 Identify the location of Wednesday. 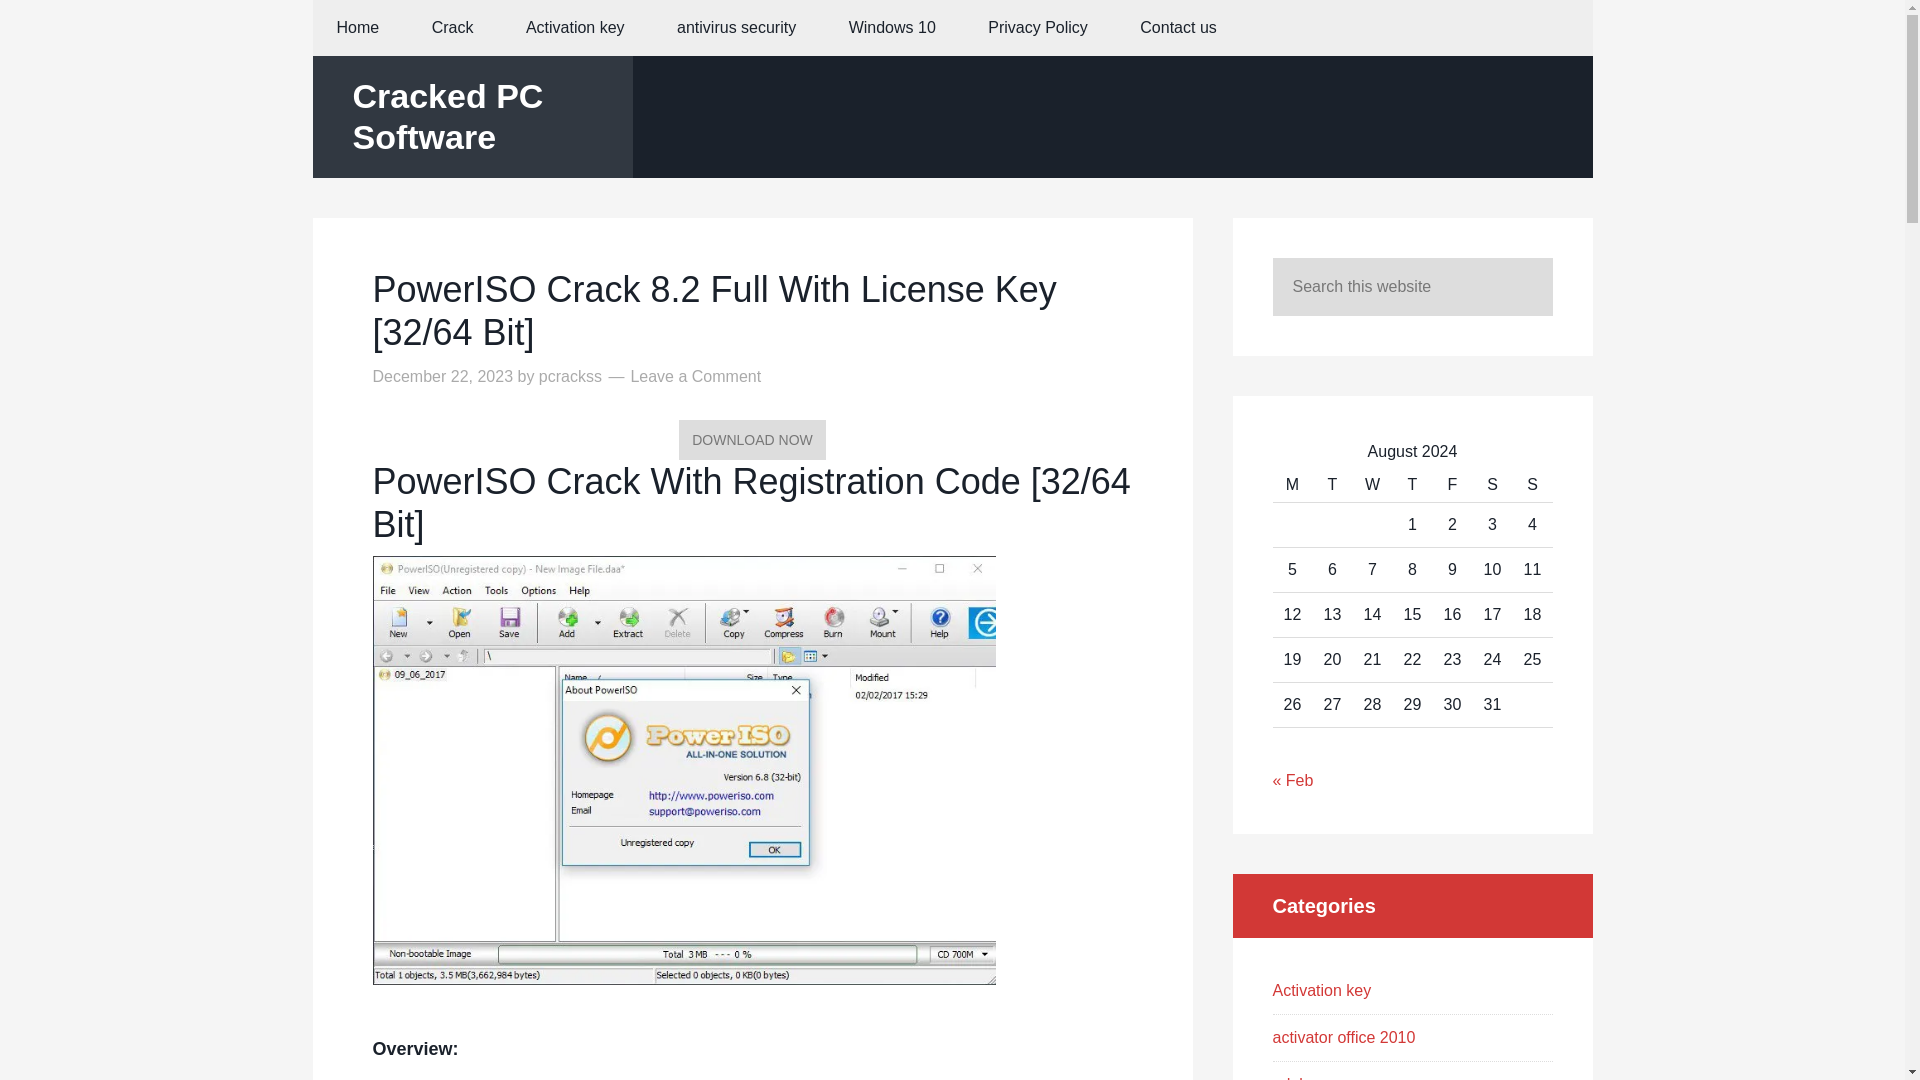
(1372, 485).